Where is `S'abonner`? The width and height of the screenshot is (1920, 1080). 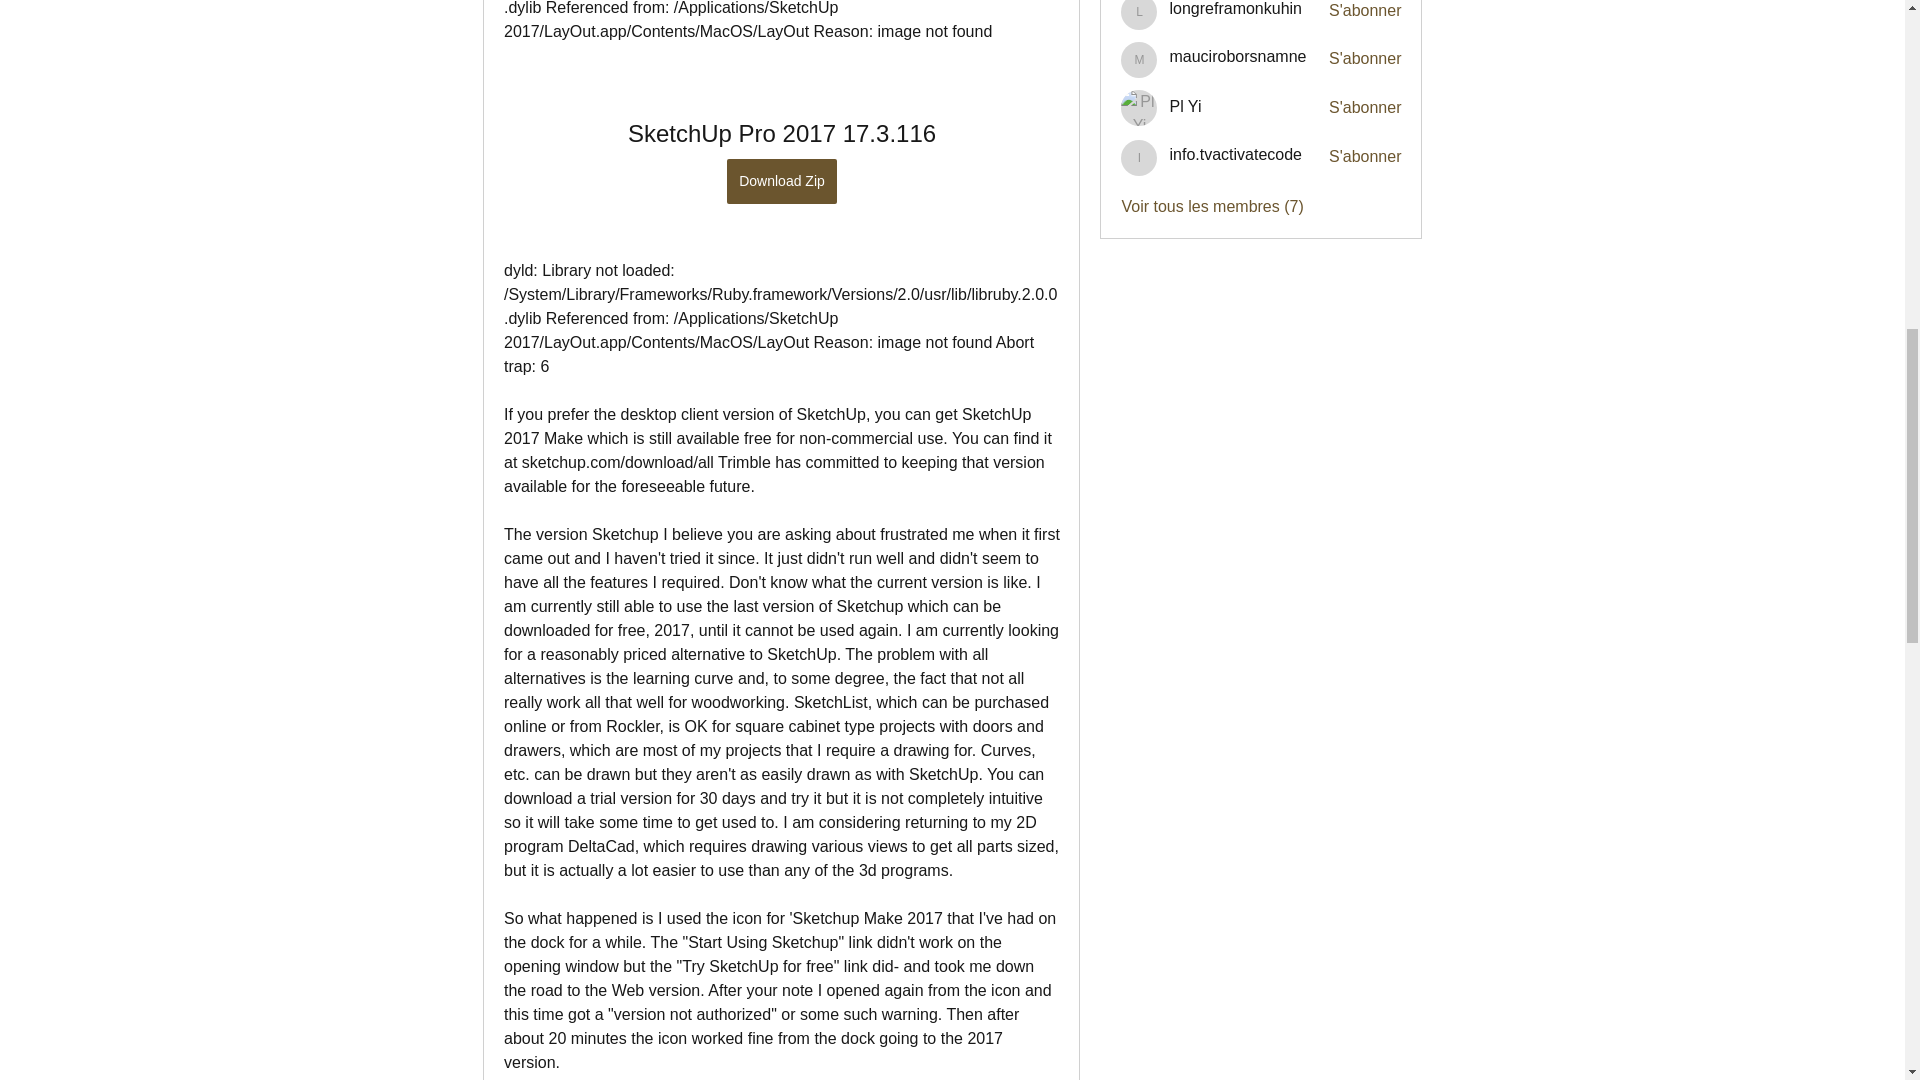 S'abonner is located at coordinates (1364, 58).